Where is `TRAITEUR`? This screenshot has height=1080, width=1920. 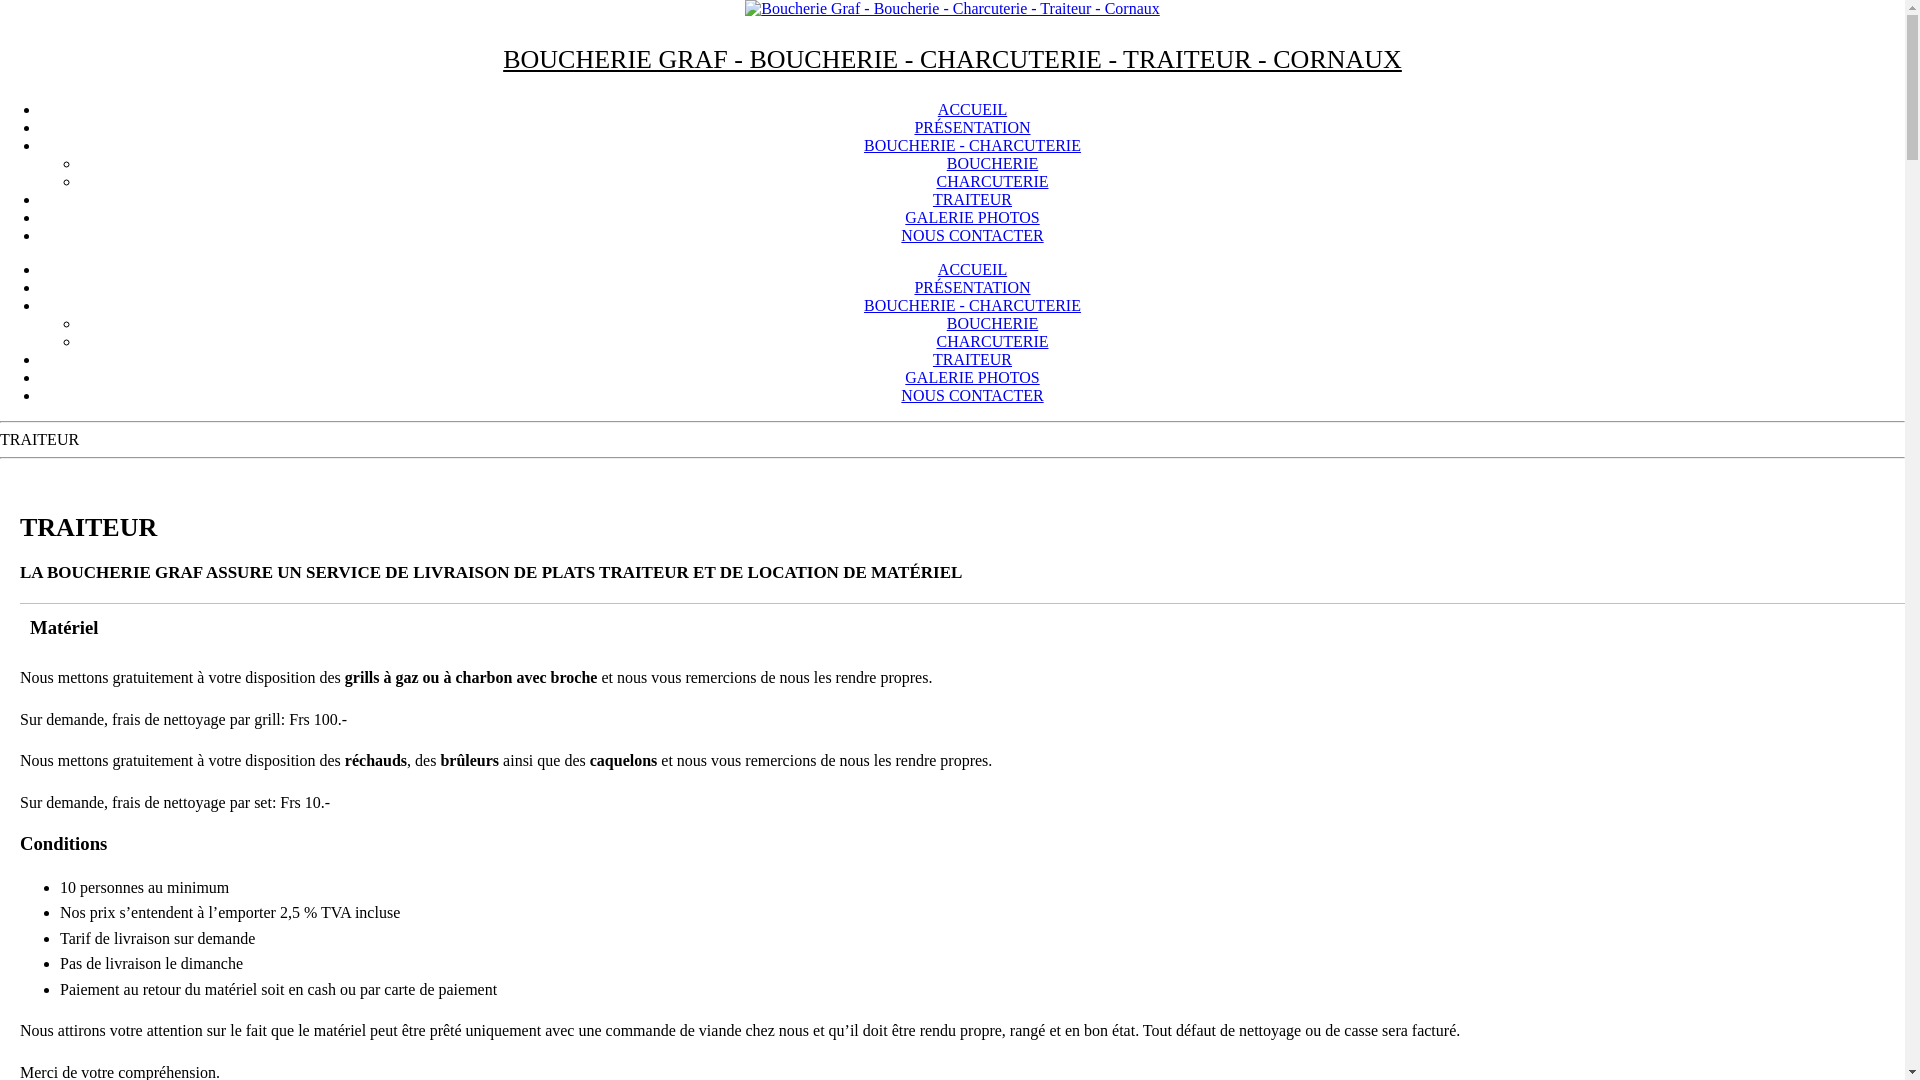 TRAITEUR is located at coordinates (972, 200).